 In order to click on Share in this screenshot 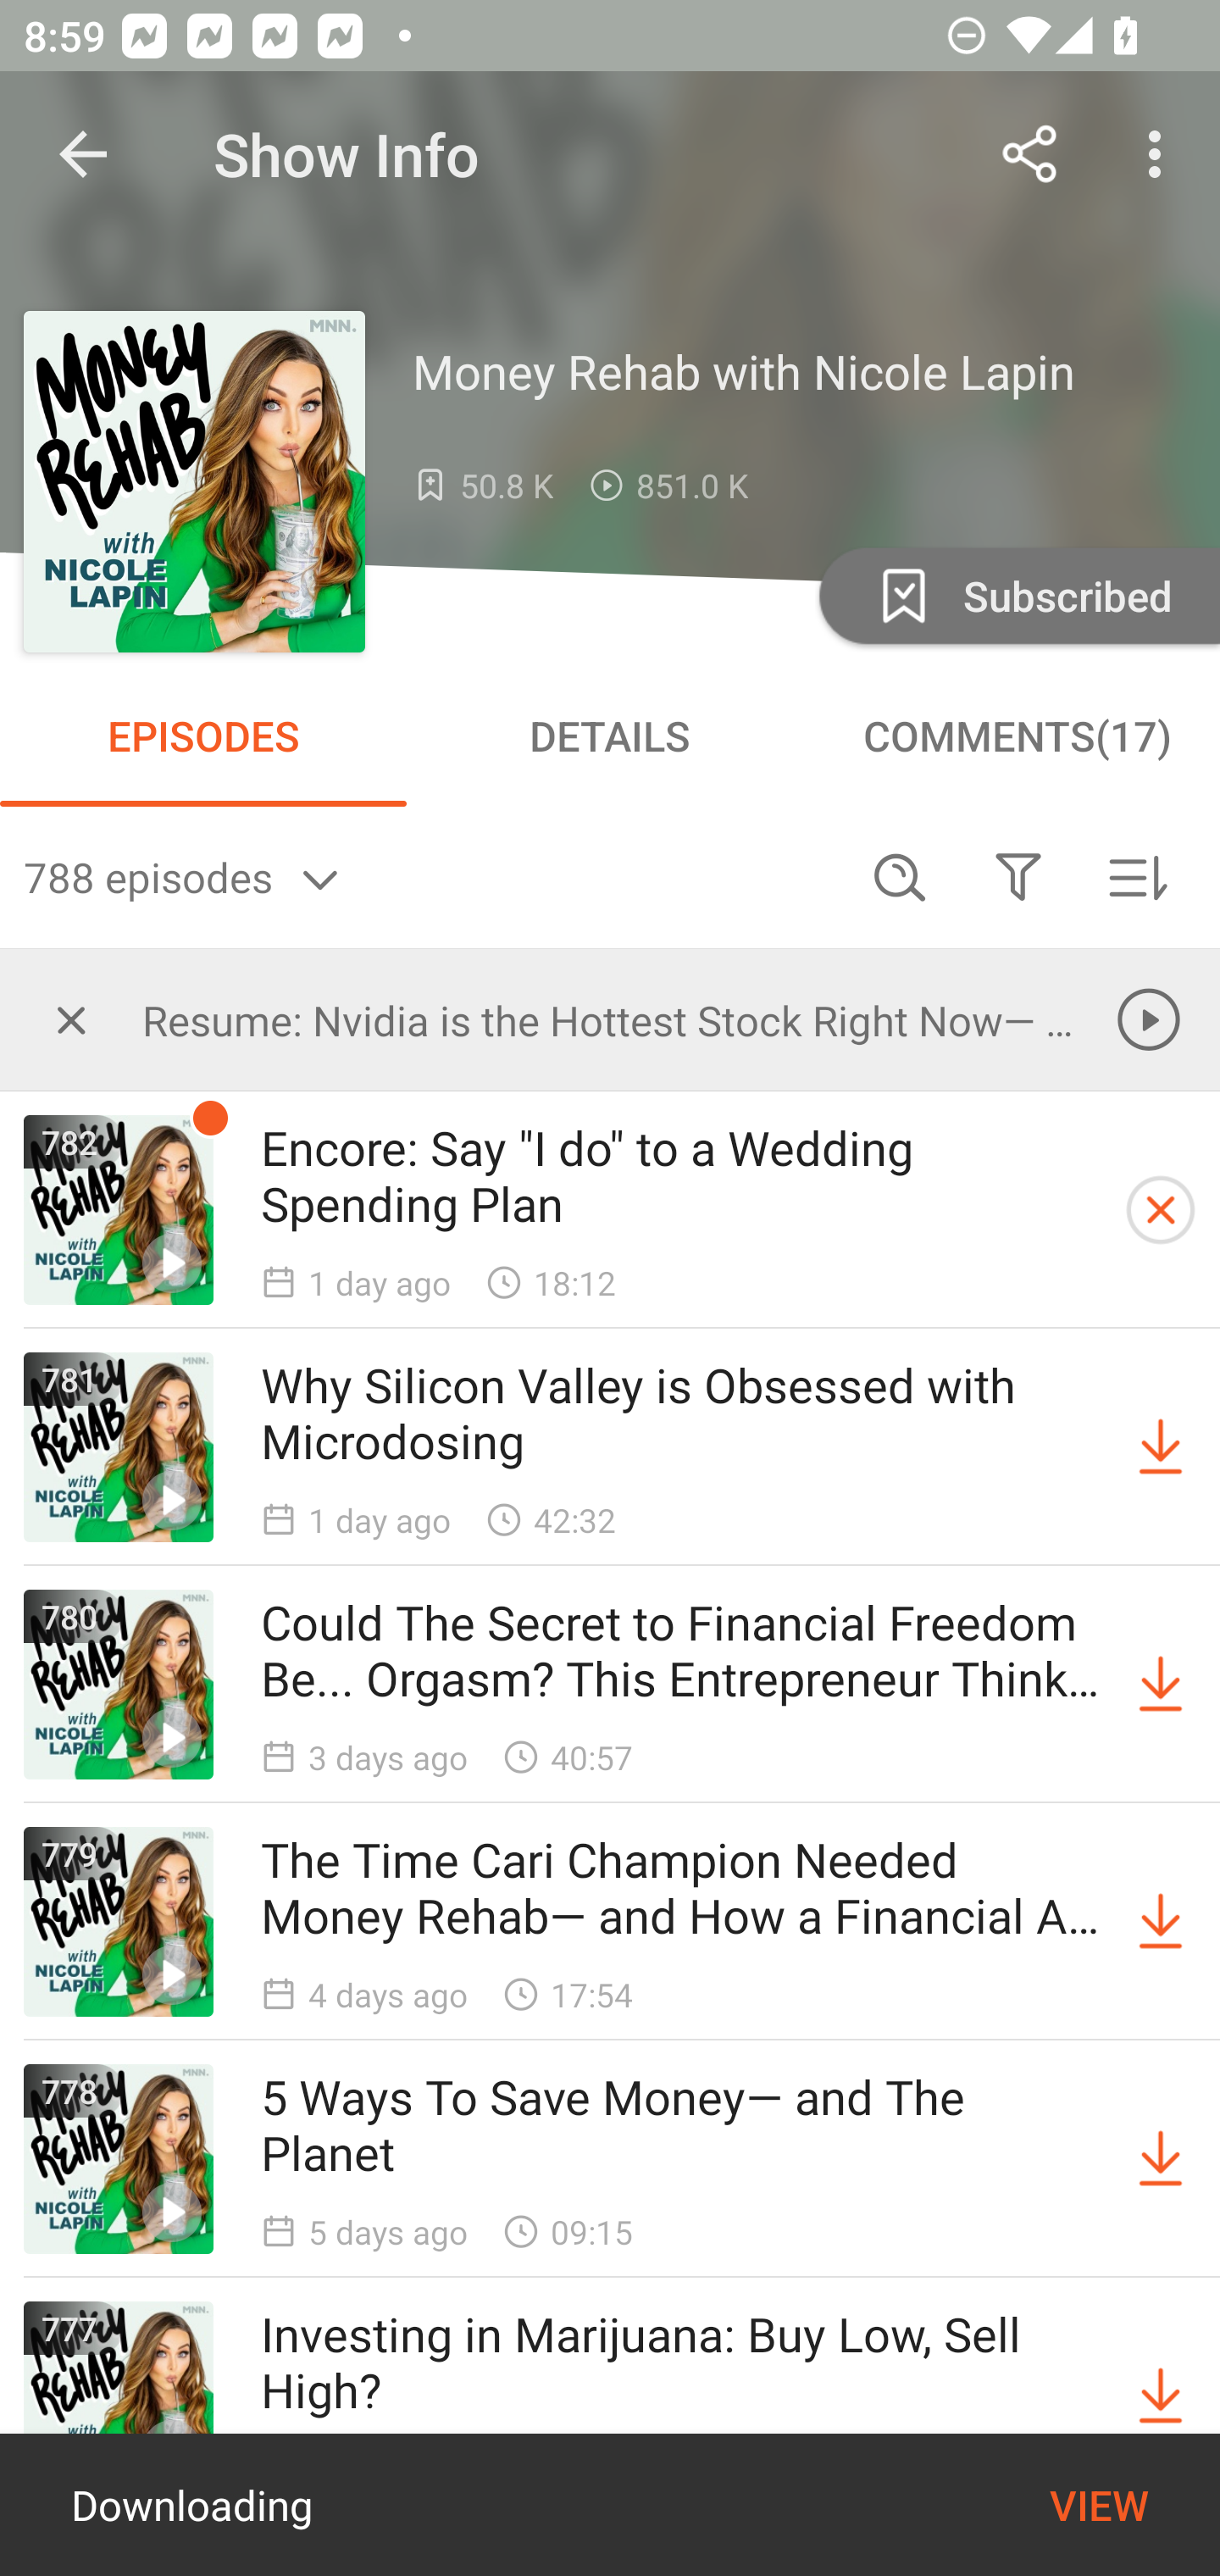, I will do `click(1030, 154)`.